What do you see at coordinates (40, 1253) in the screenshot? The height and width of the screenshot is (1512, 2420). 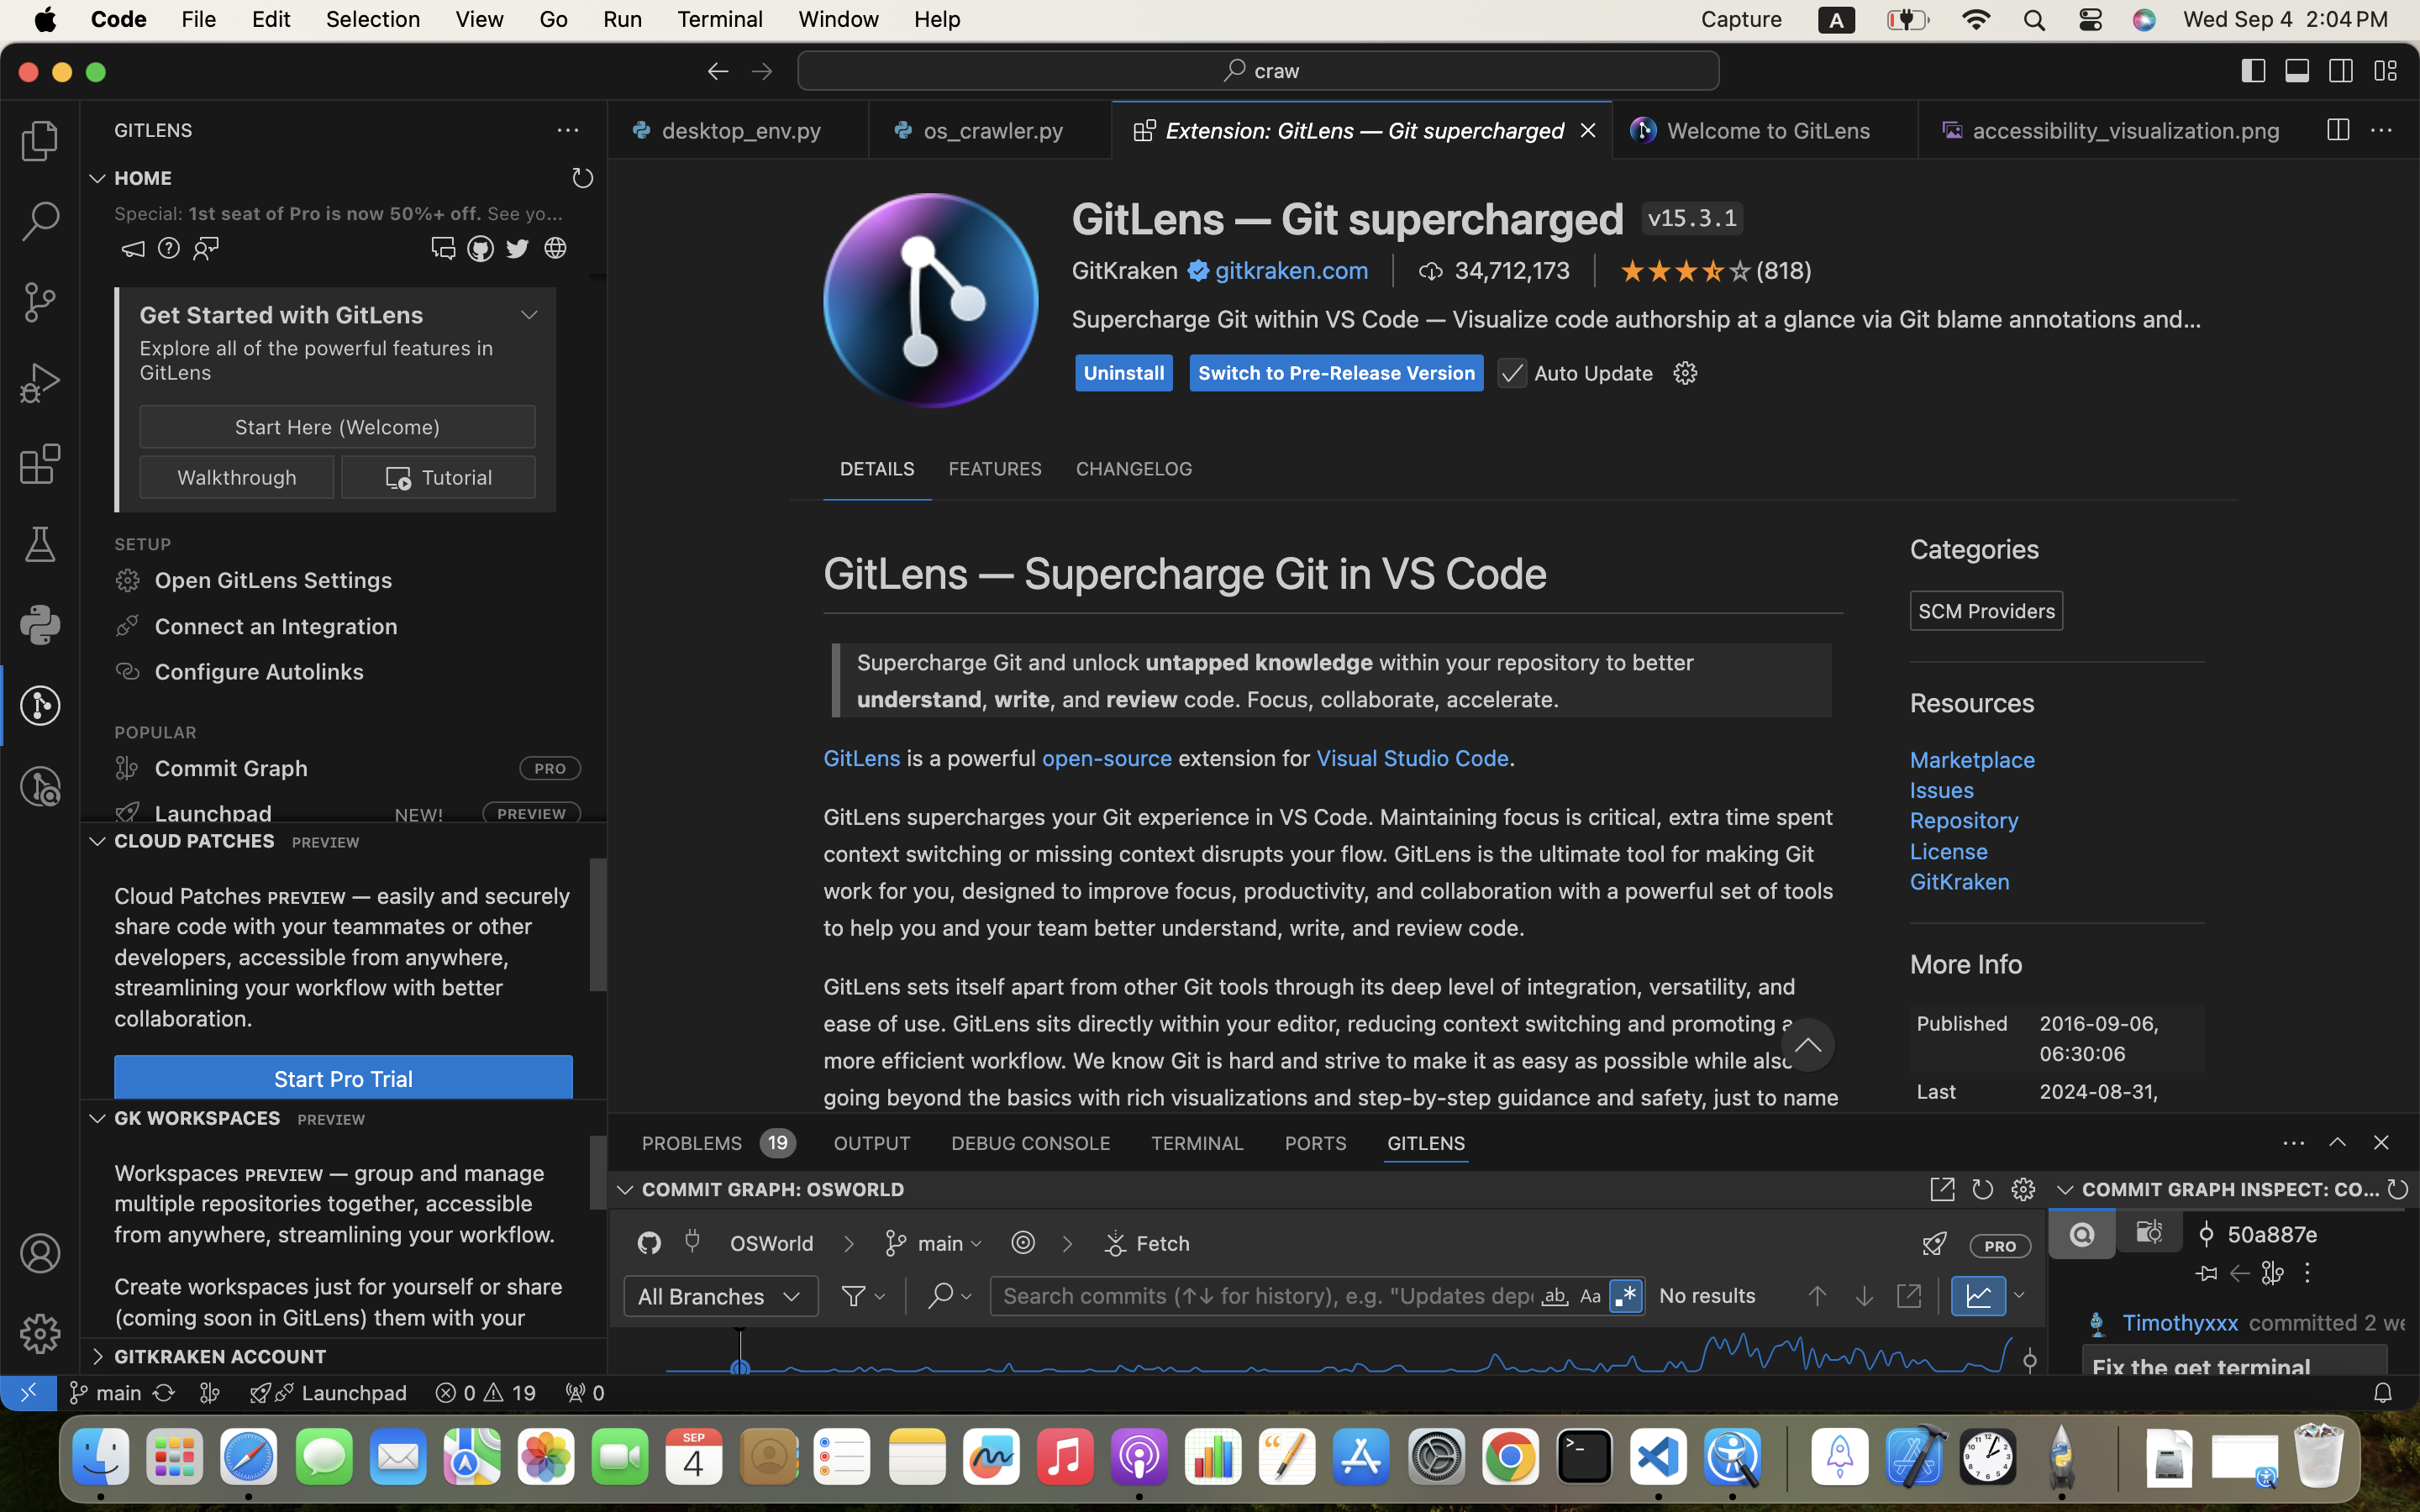 I see `` at bounding box center [40, 1253].